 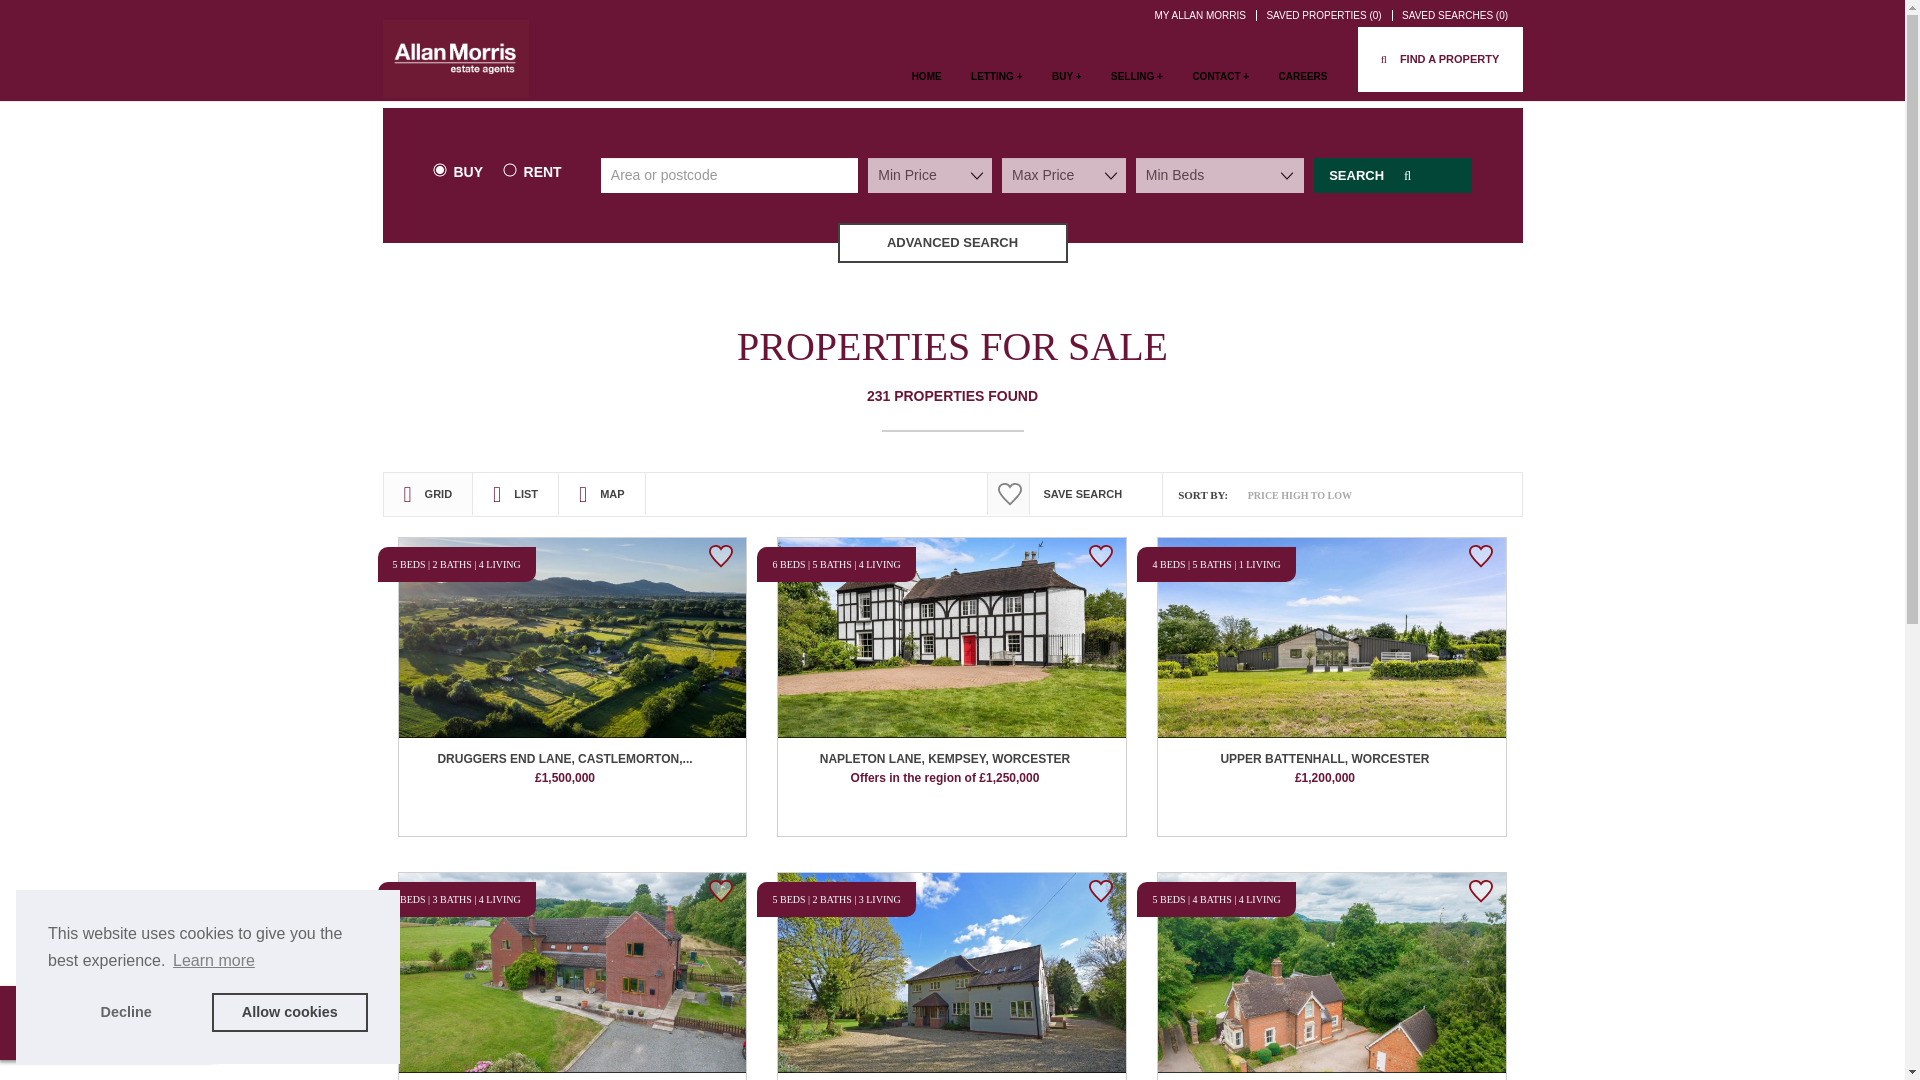 I want to click on MY ALLAN MORRIS, so click(x=1202, y=14).